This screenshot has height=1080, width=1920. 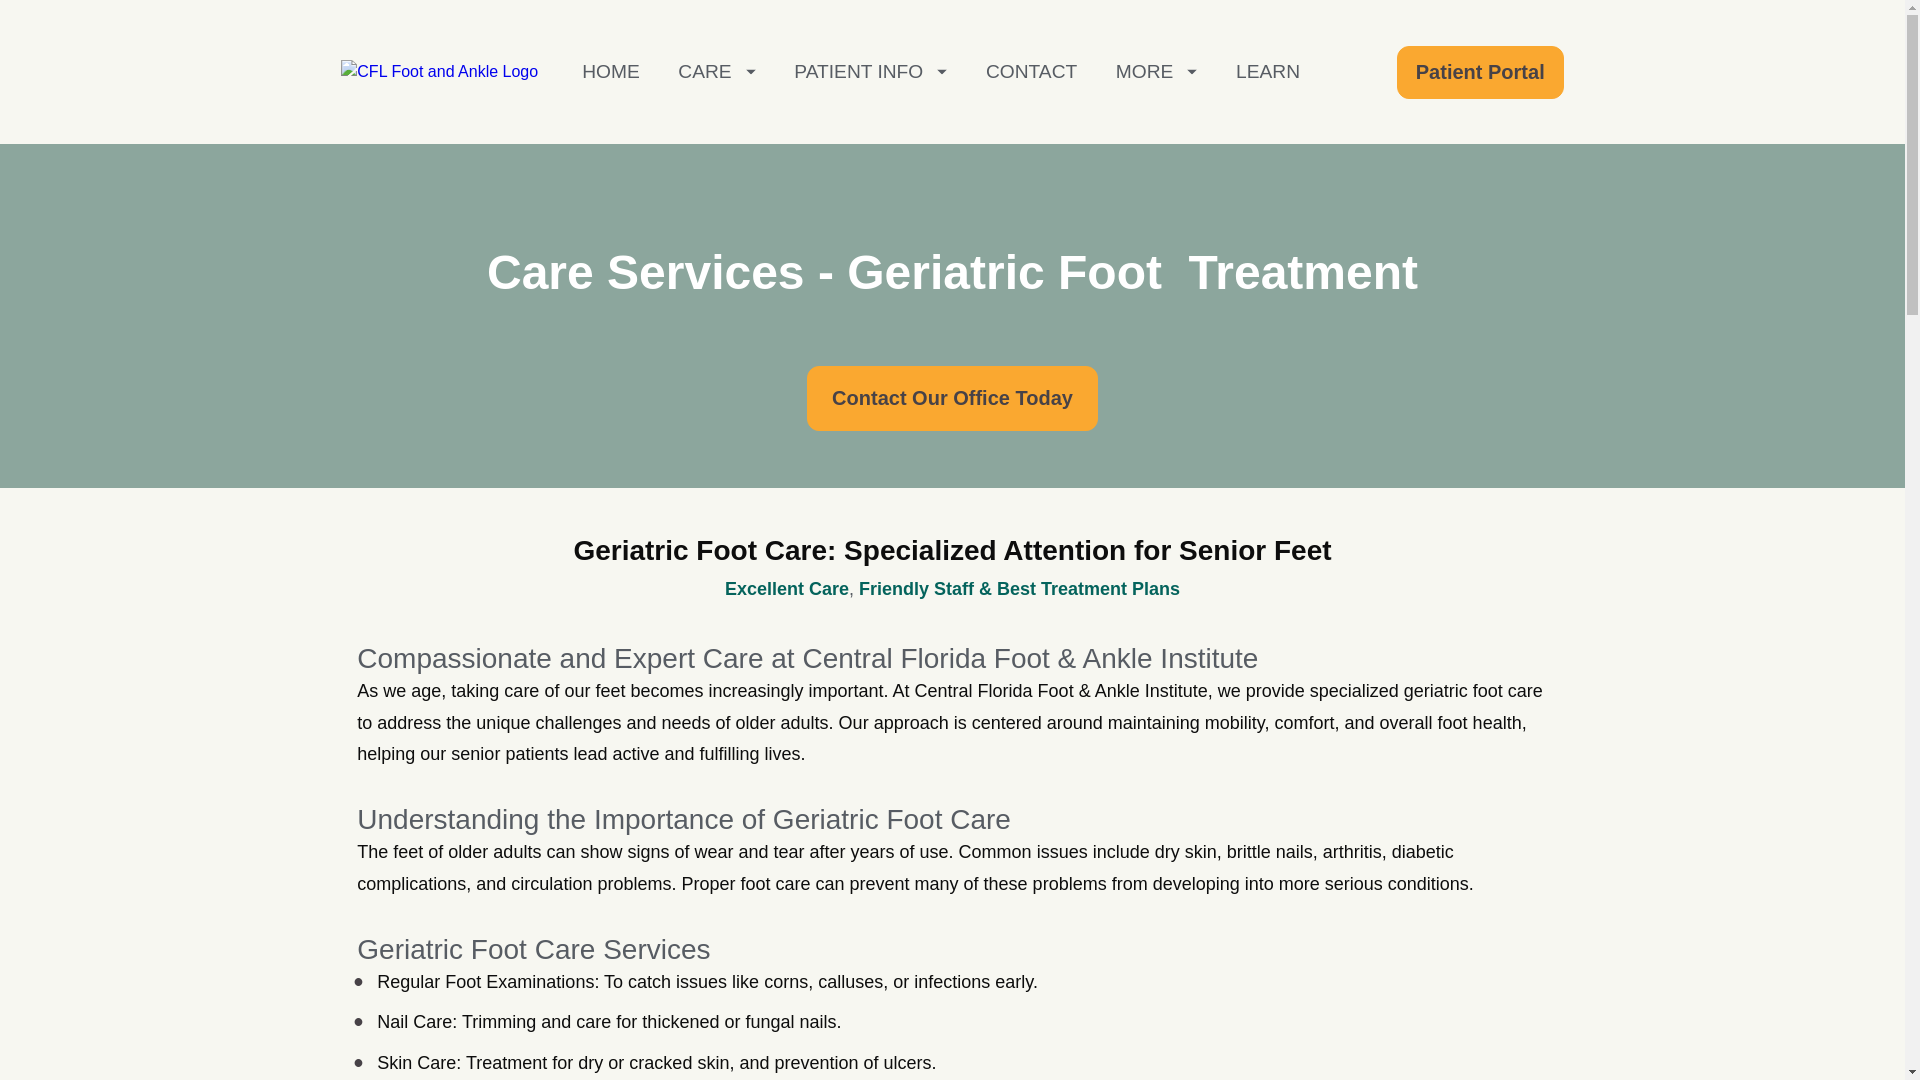 What do you see at coordinates (1156, 72) in the screenshot?
I see `MORE` at bounding box center [1156, 72].